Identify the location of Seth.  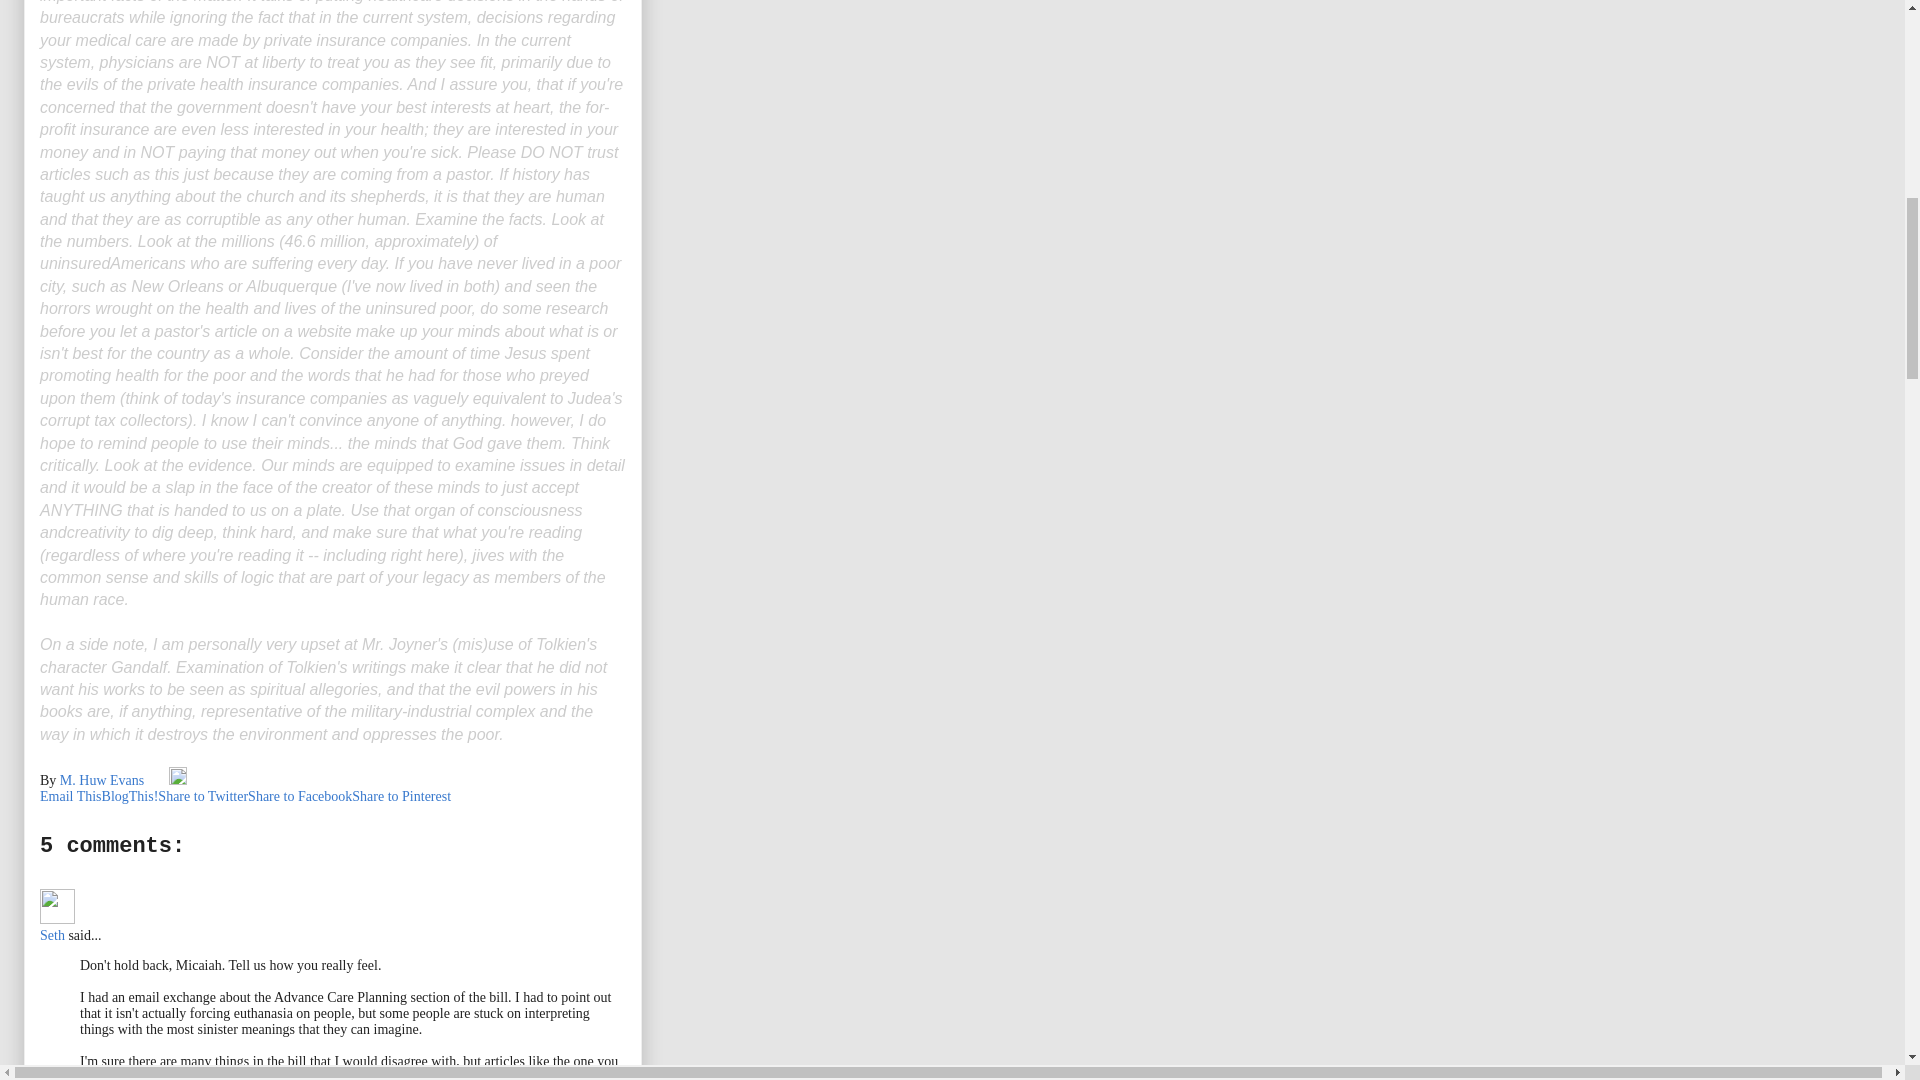
(52, 934).